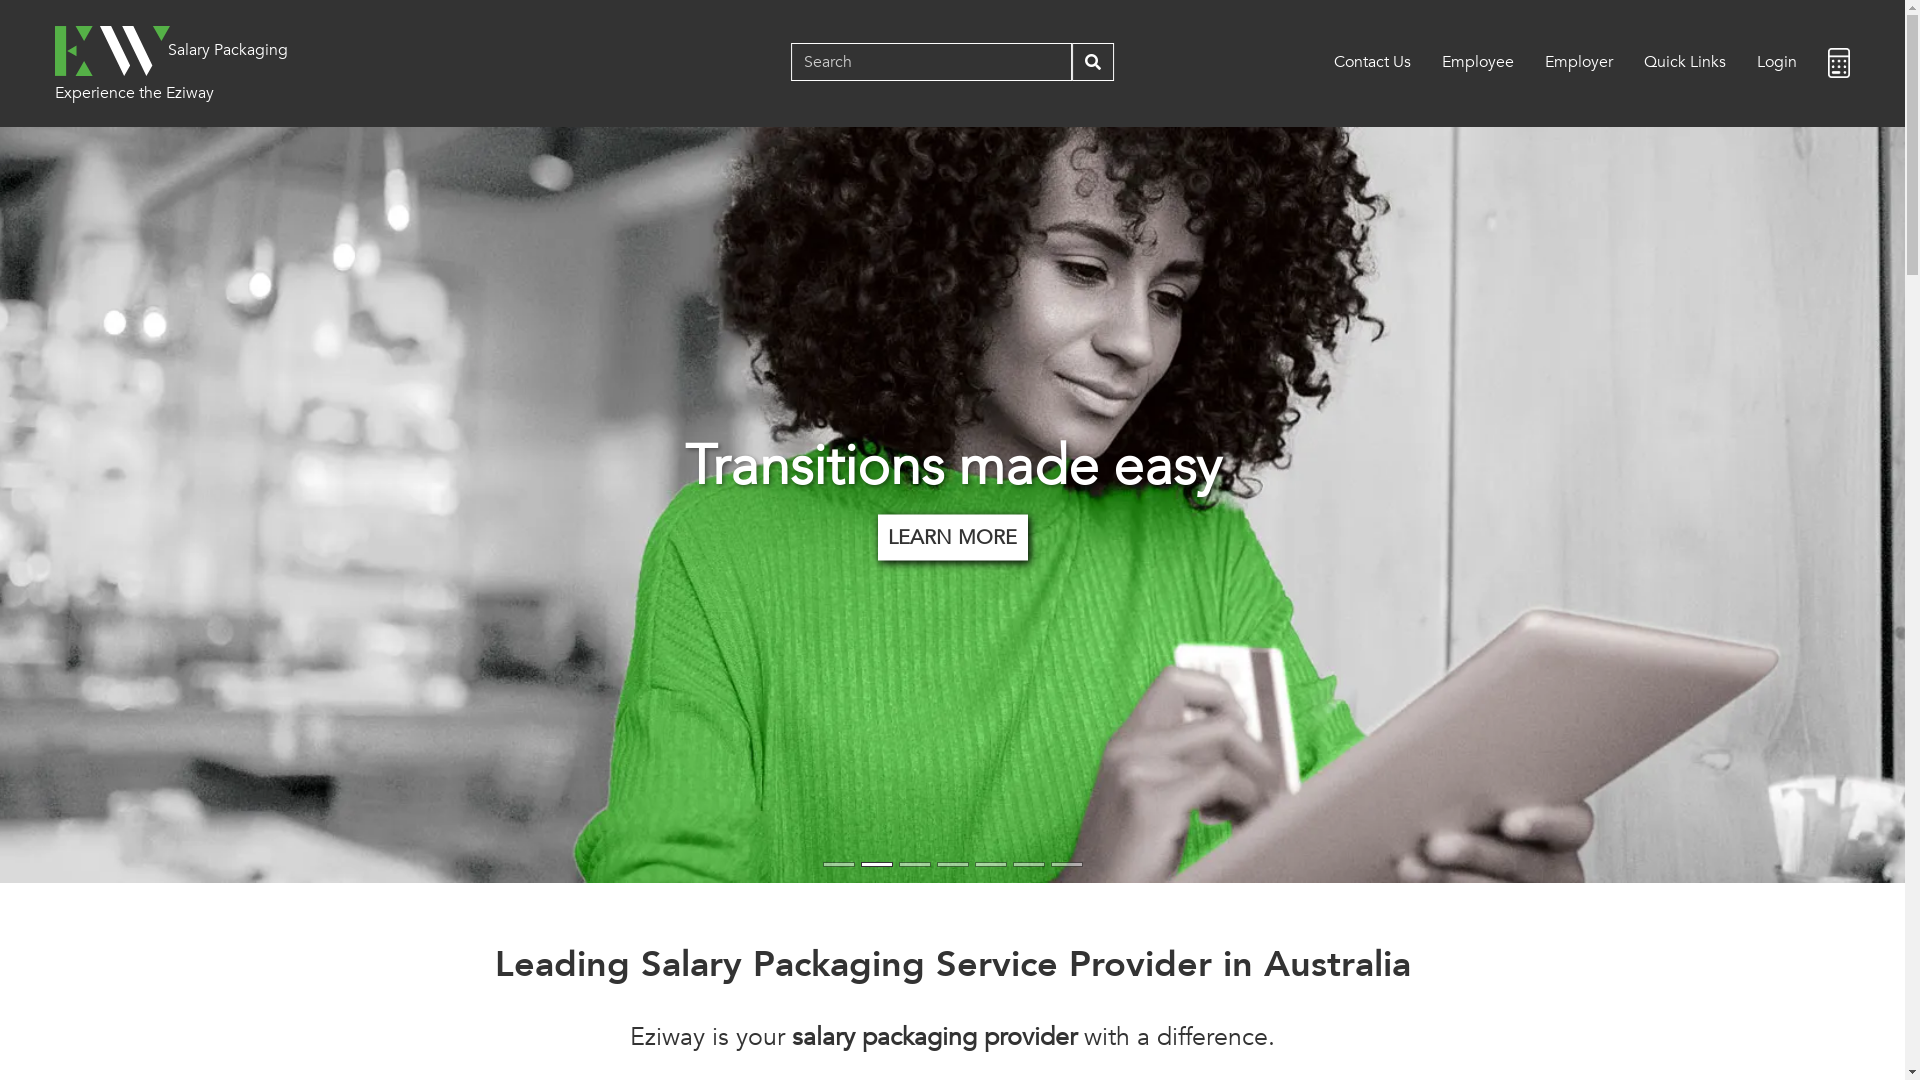 This screenshot has height=1080, width=1920. Describe the element at coordinates (1478, 62) in the screenshot. I see `Employee` at that location.